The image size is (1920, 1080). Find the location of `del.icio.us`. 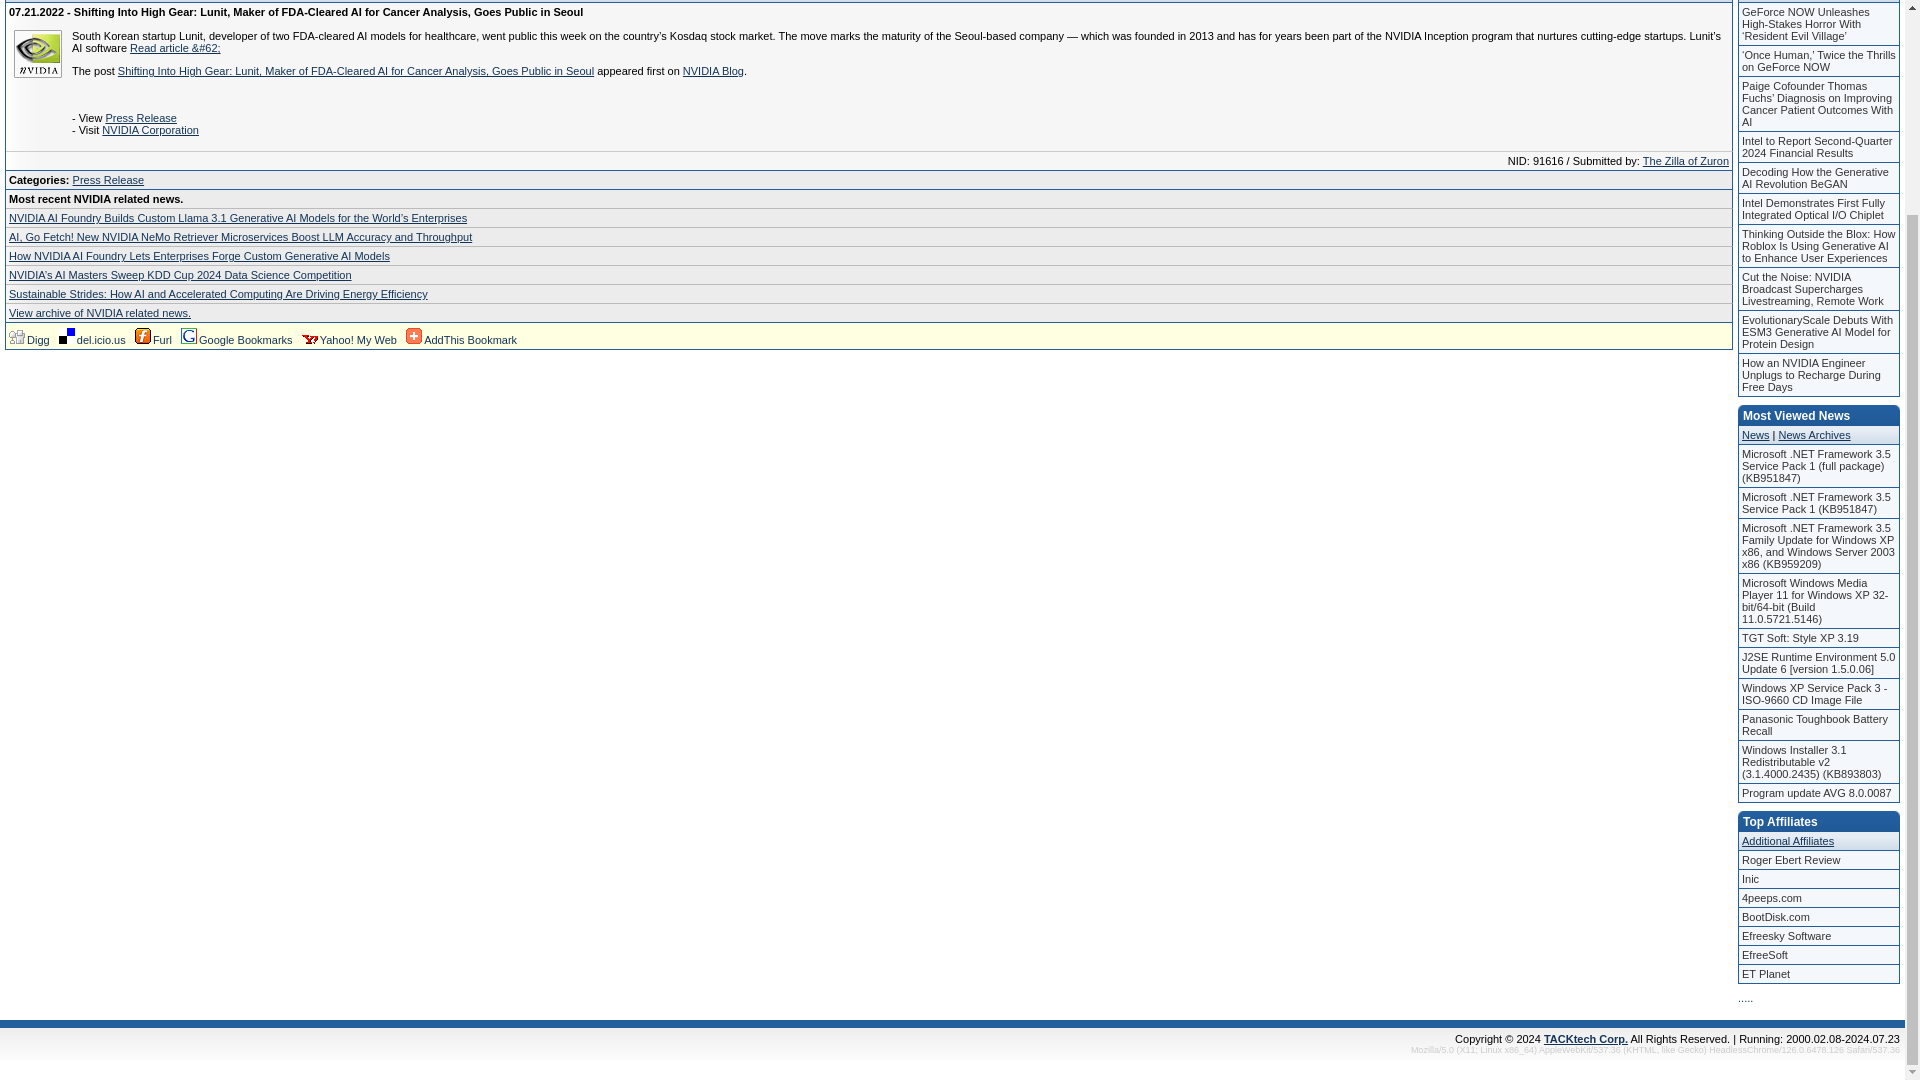

del.icio.us is located at coordinates (92, 339).